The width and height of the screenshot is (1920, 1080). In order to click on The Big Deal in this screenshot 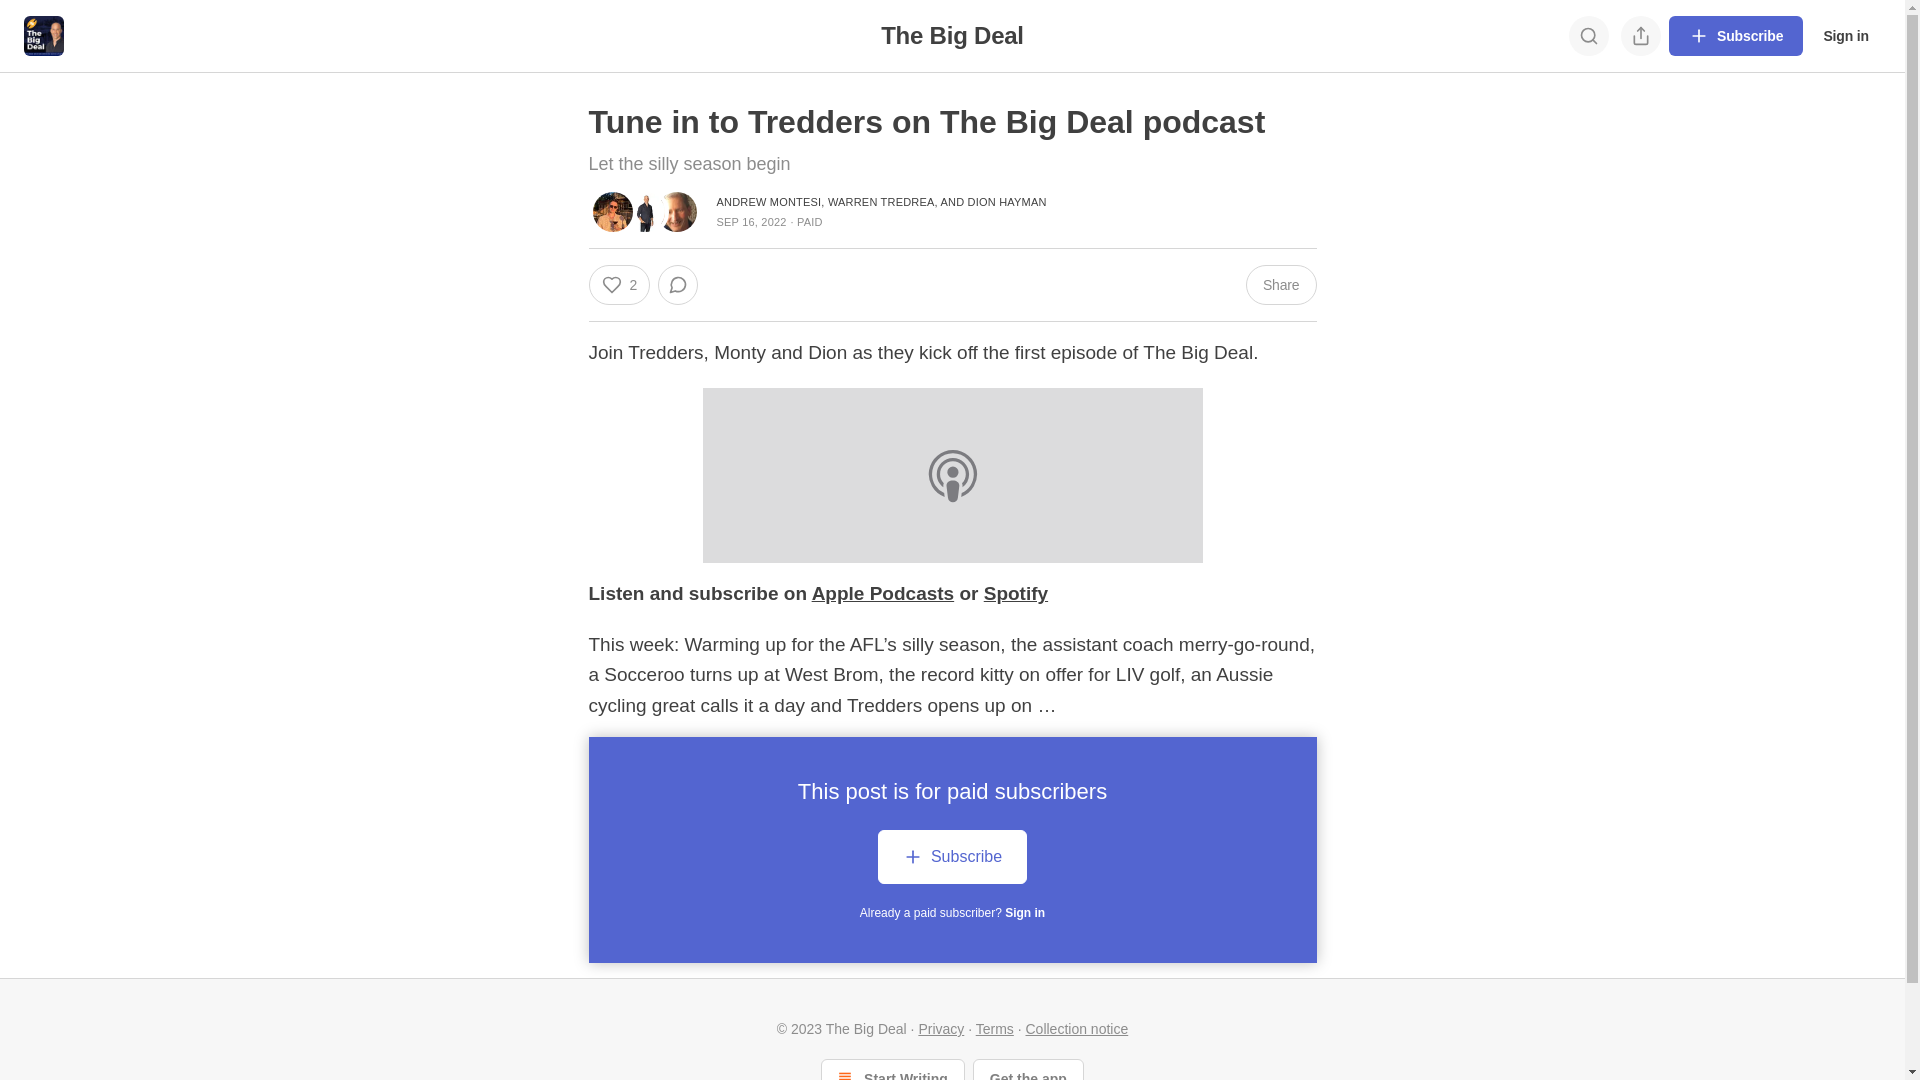, I will do `click(952, 36)`.